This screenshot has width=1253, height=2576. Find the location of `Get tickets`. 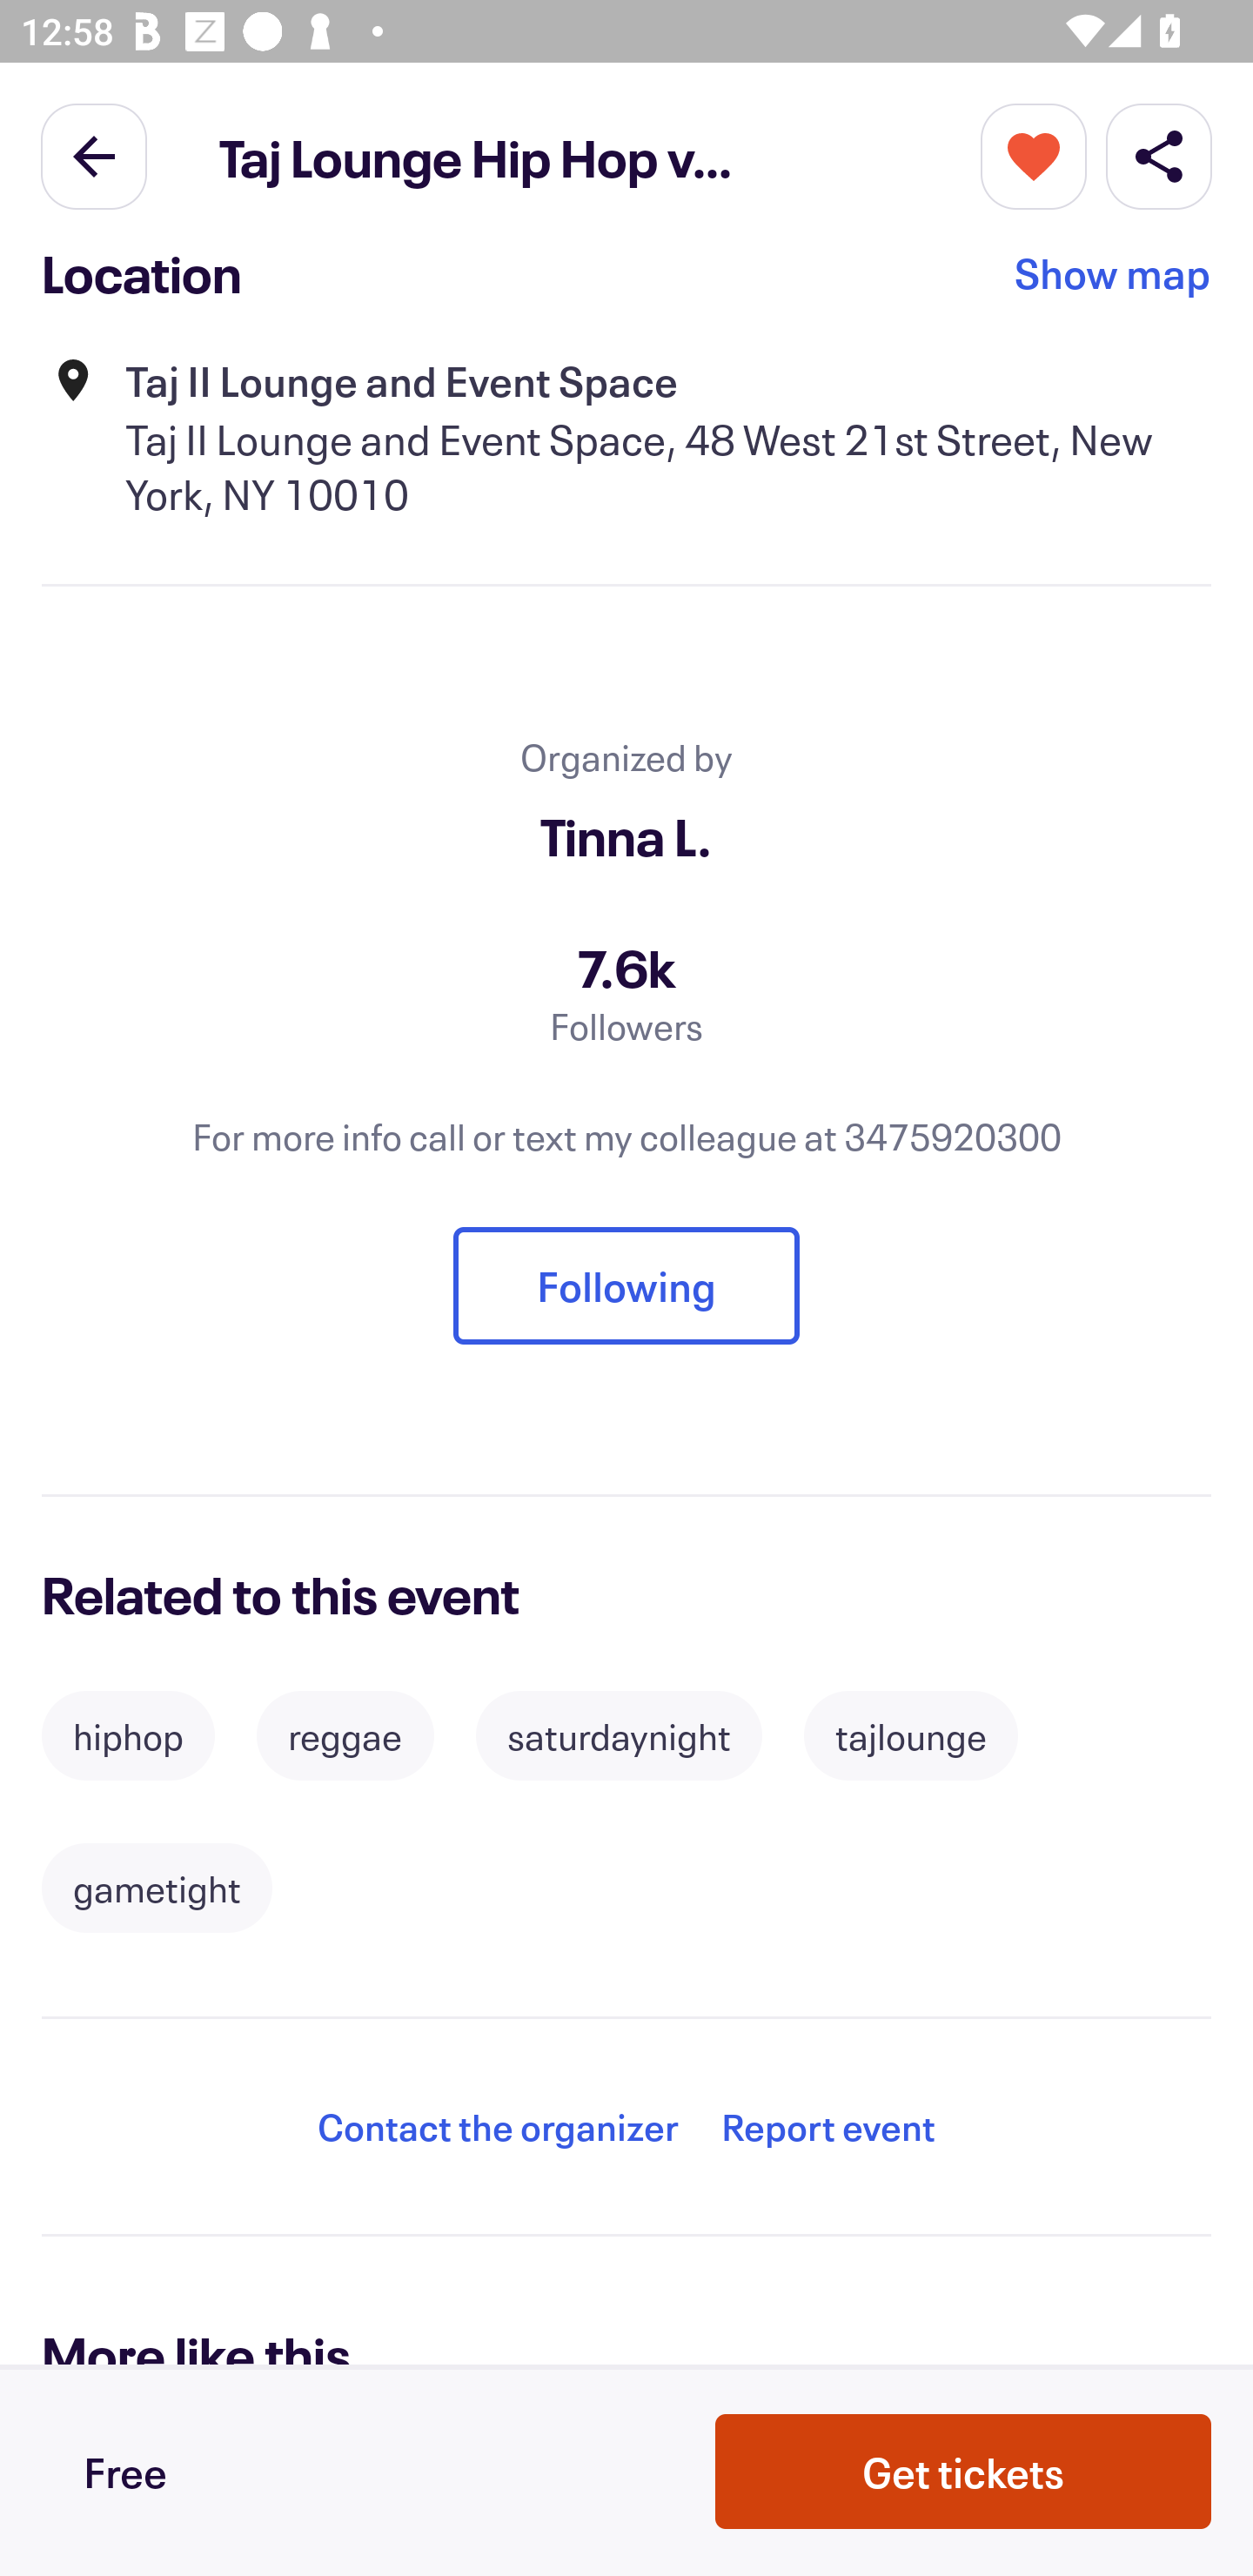

Get tickets is located at coordinates (963, 2472).